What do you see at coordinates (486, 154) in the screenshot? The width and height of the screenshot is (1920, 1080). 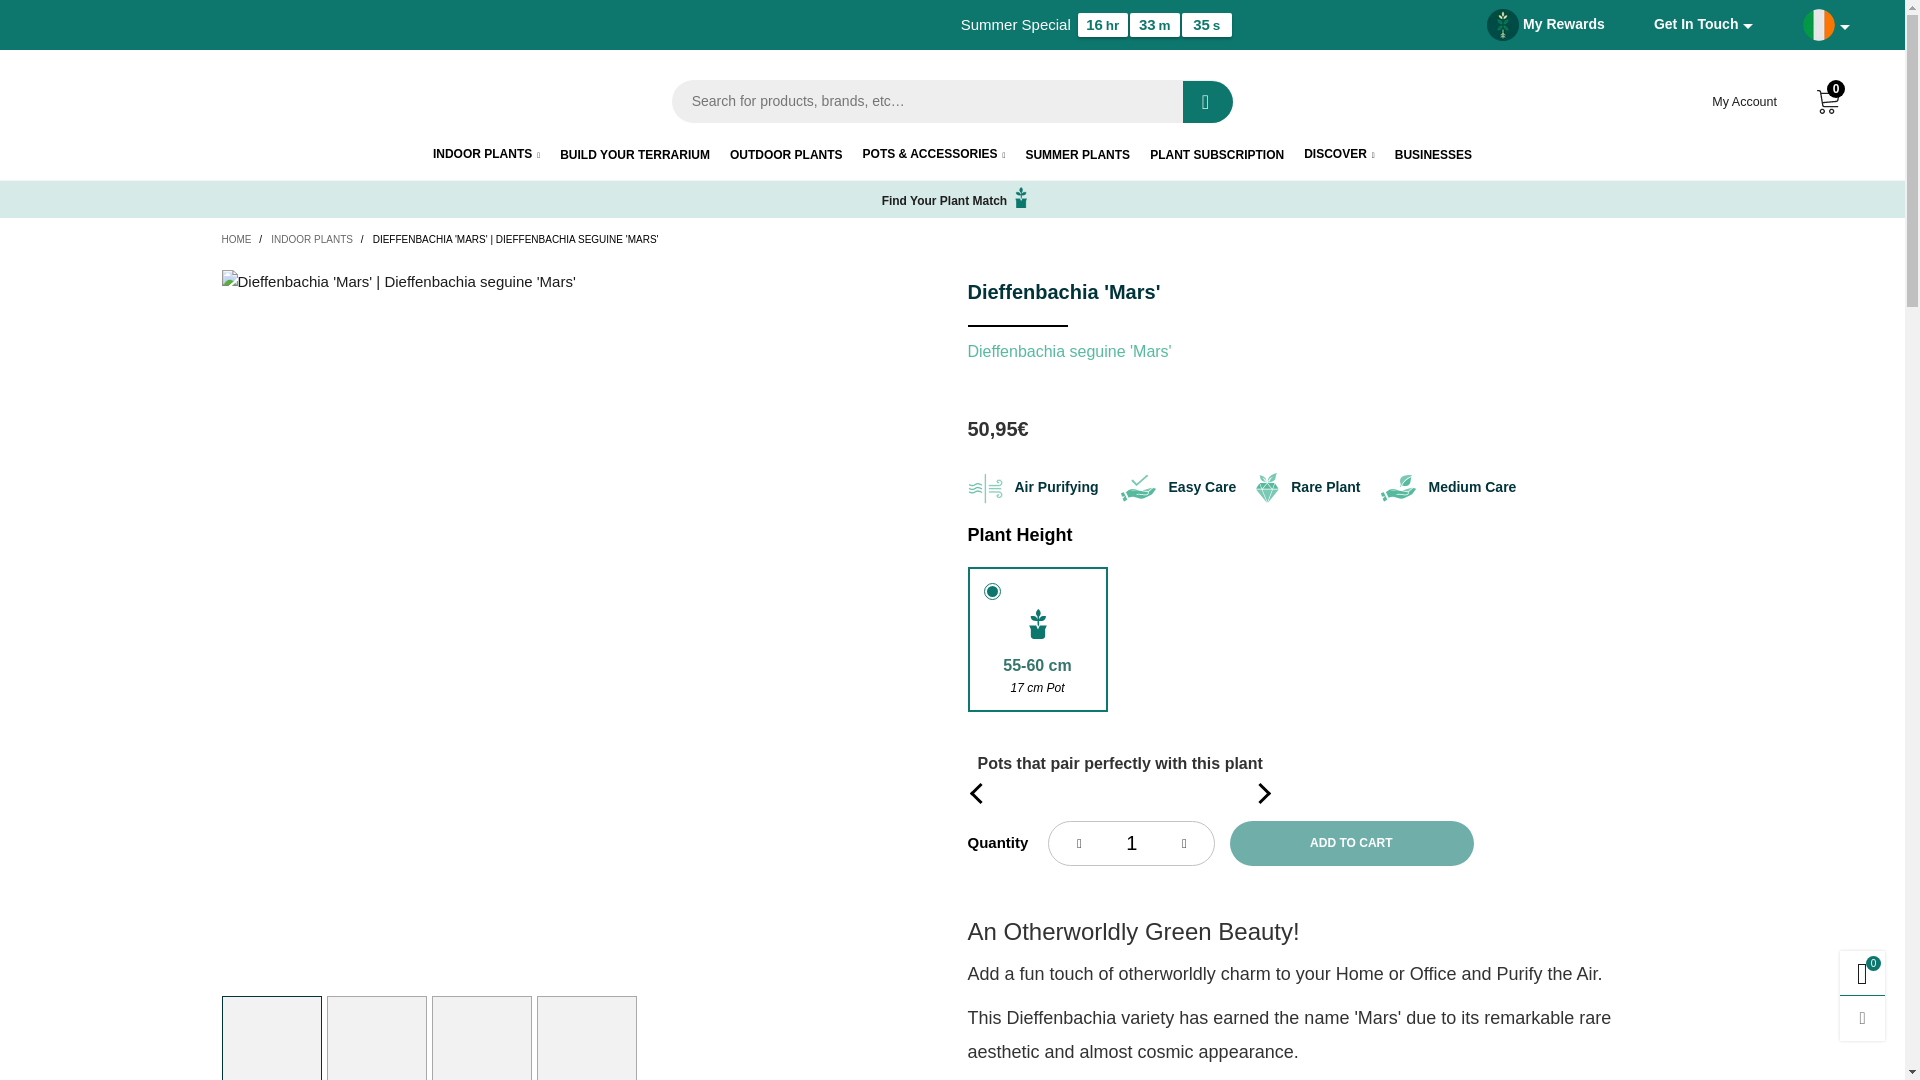 I see `Indoor Plants` at bounding box center [486, 154].